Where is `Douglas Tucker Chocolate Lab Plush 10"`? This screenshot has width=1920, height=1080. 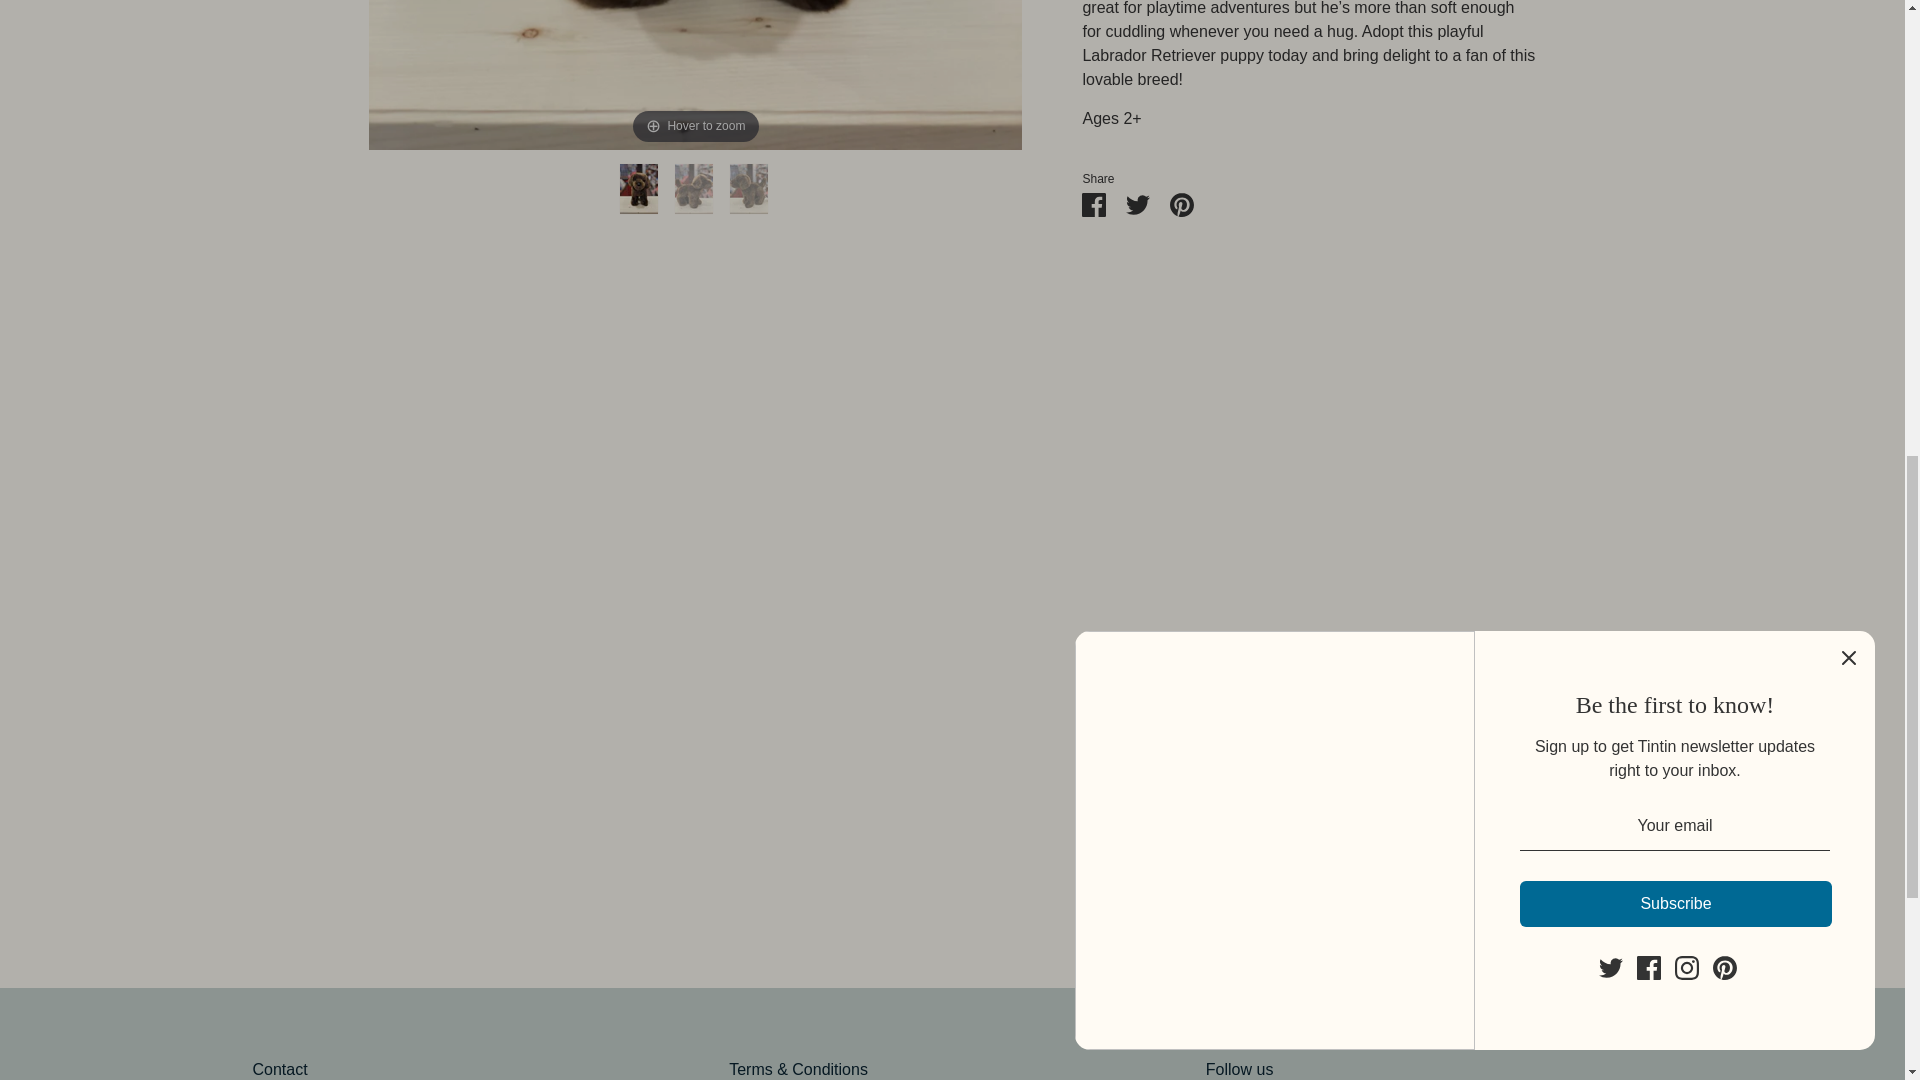 Douglas Tucker Chocolate Lab Plush 10" is located at coordinates (696, 179).